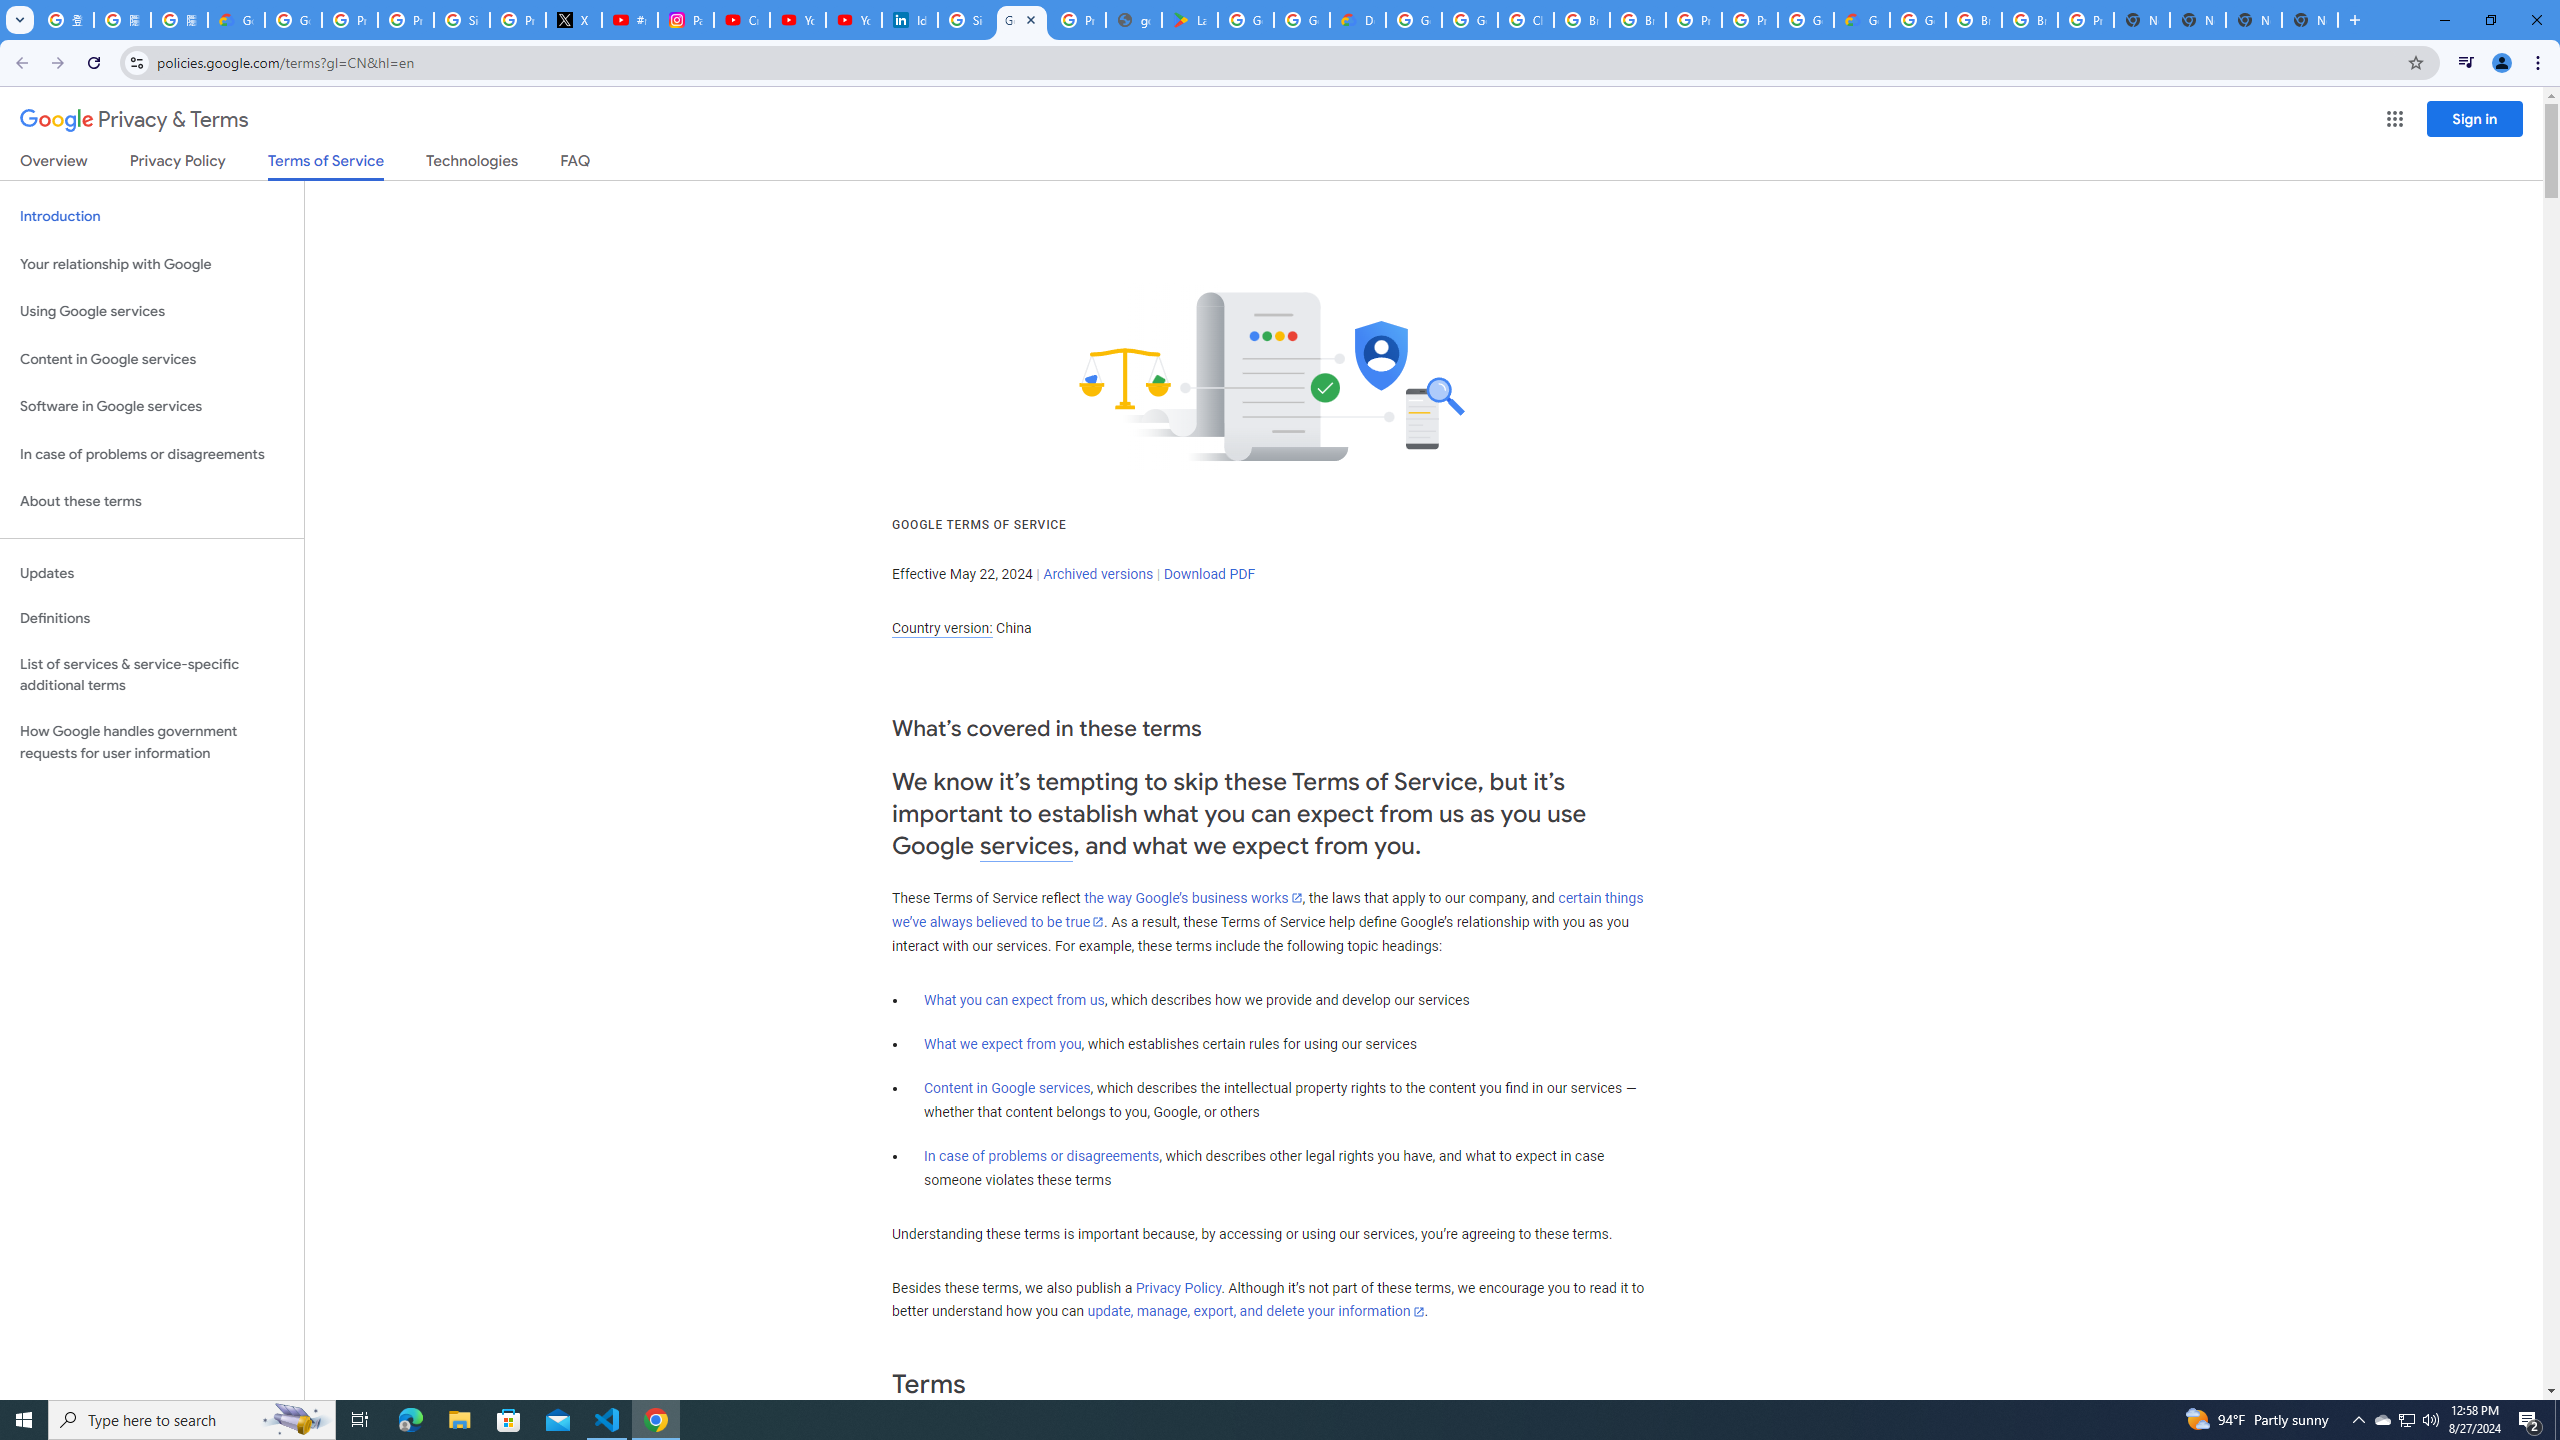  What do you see at coordinates (2141, 20) in the screenshot?
I see `New Tab` at bounding box center [2141, 20].